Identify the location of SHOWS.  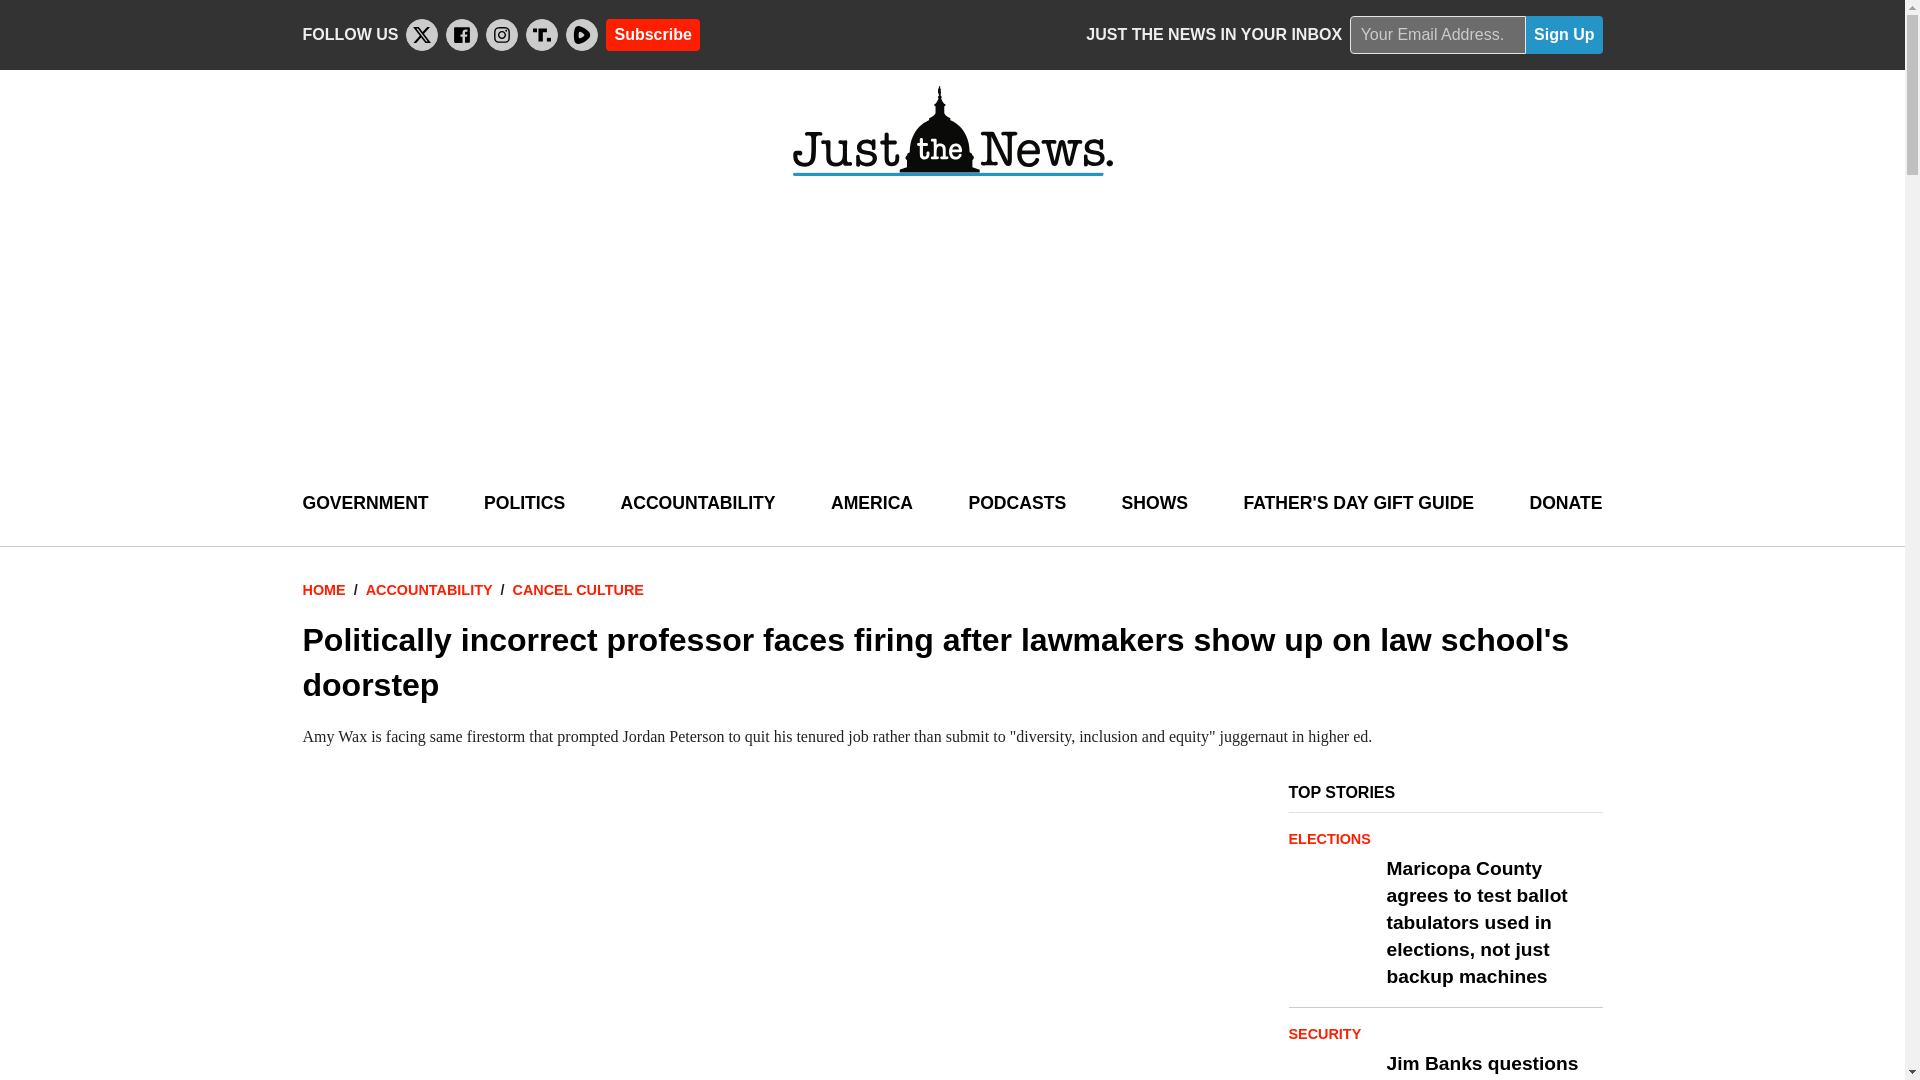
(1154, 504).